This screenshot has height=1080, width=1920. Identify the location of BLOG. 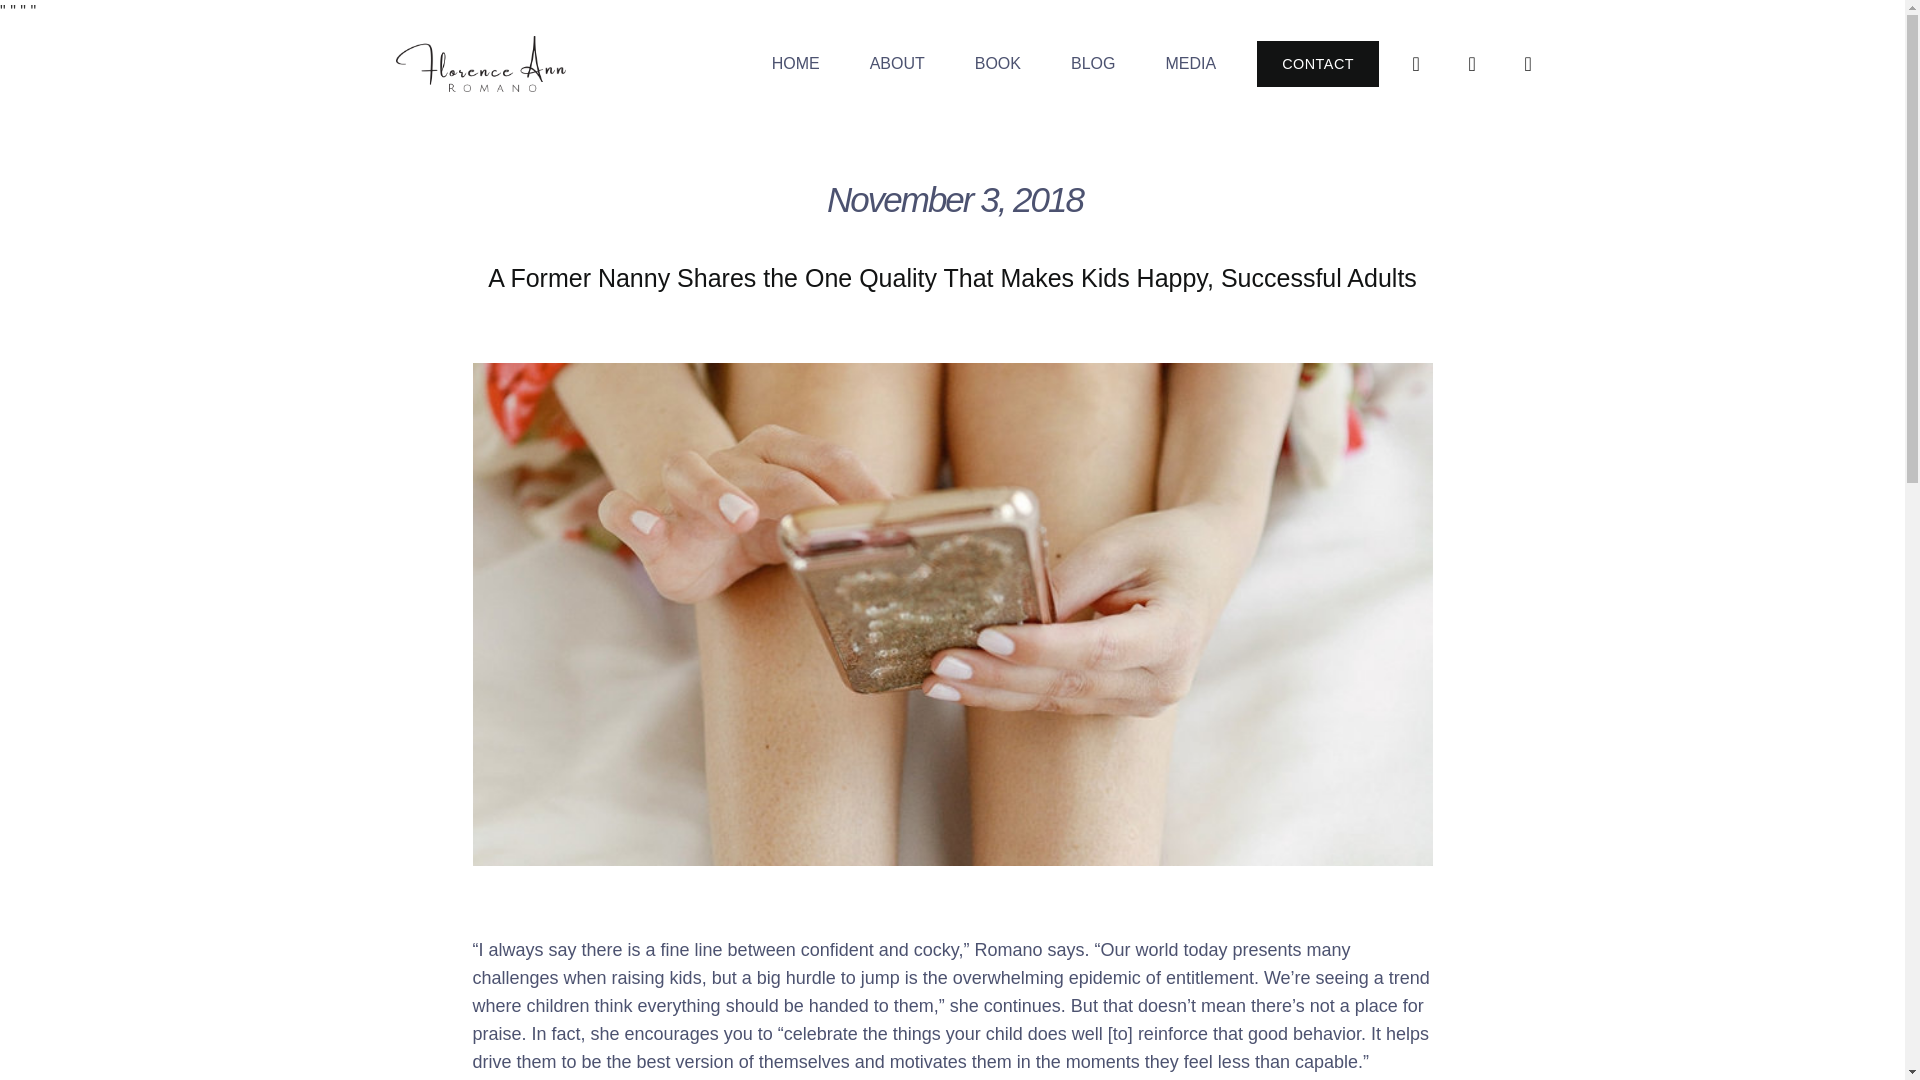
(1093, 64).